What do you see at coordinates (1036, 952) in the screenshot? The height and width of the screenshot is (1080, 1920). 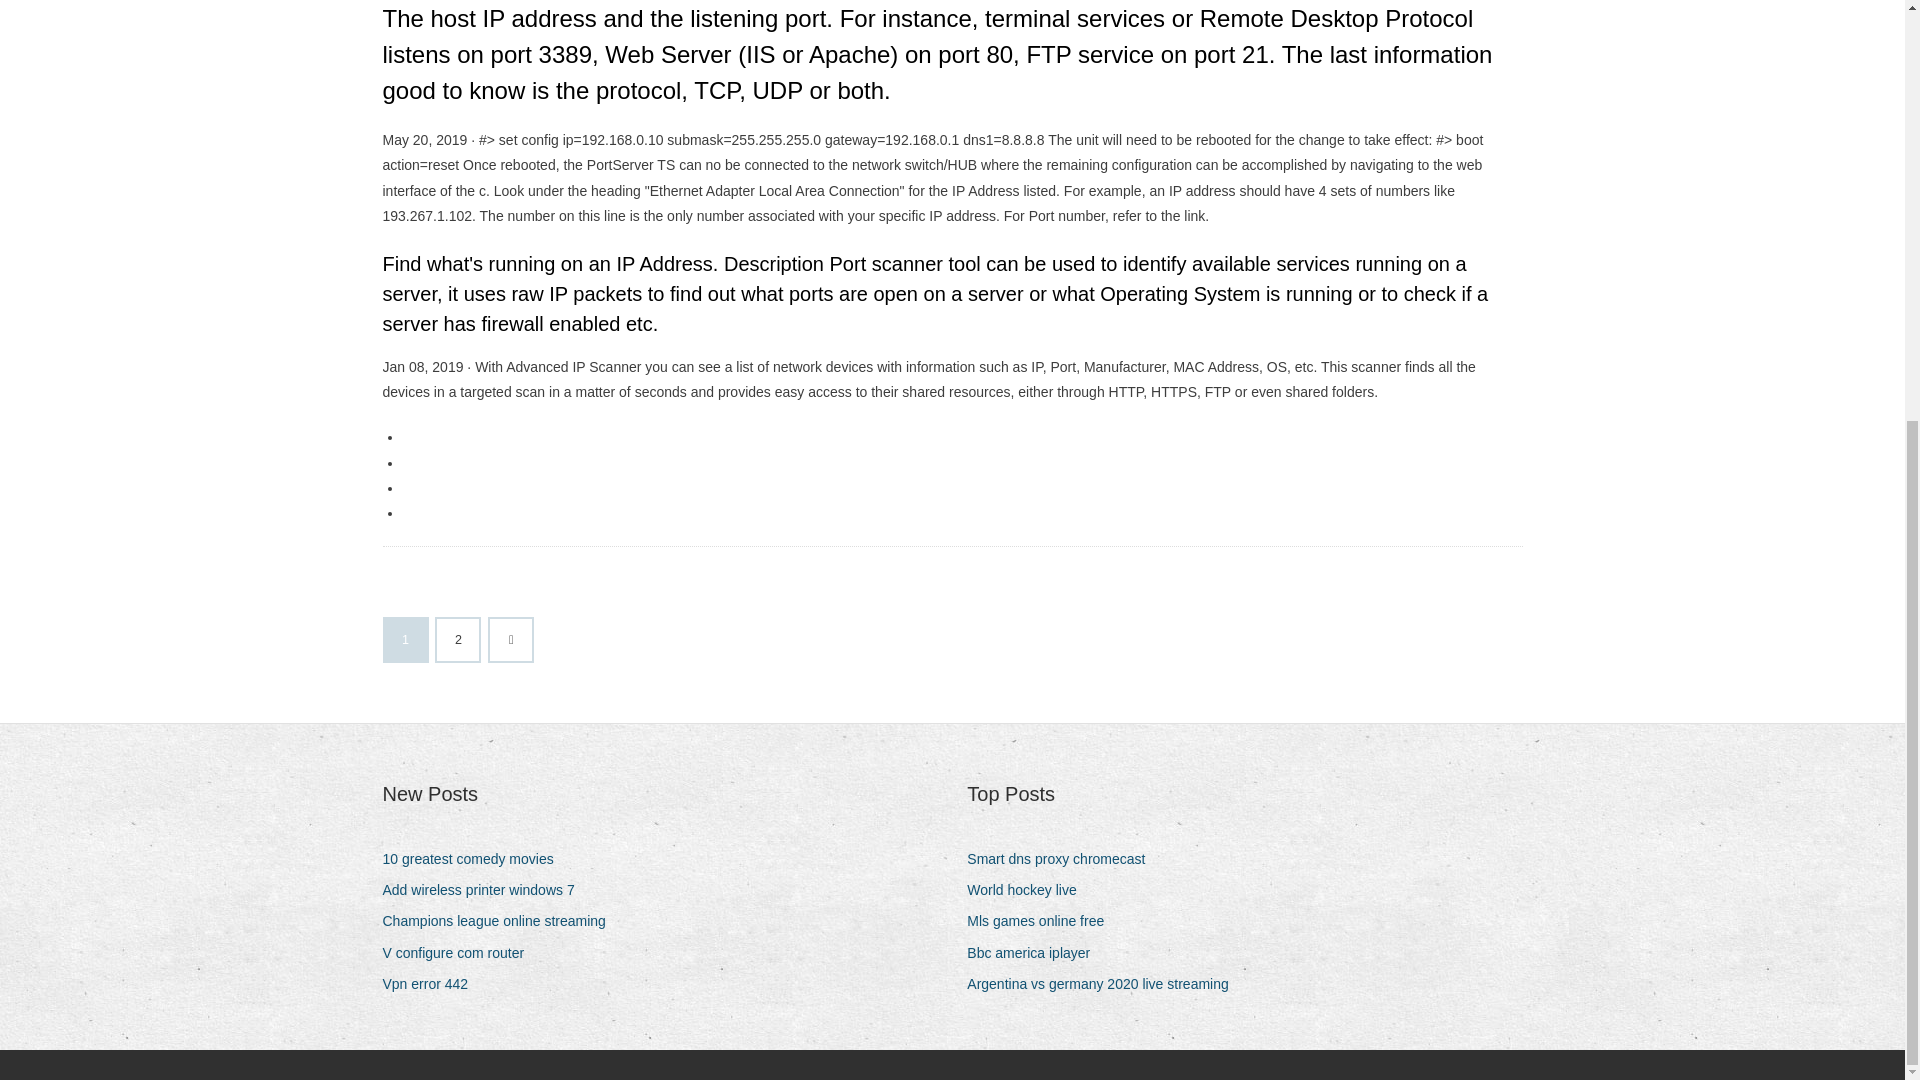 I see `Bbc america iplayer` at bounding box center [1036, 952].